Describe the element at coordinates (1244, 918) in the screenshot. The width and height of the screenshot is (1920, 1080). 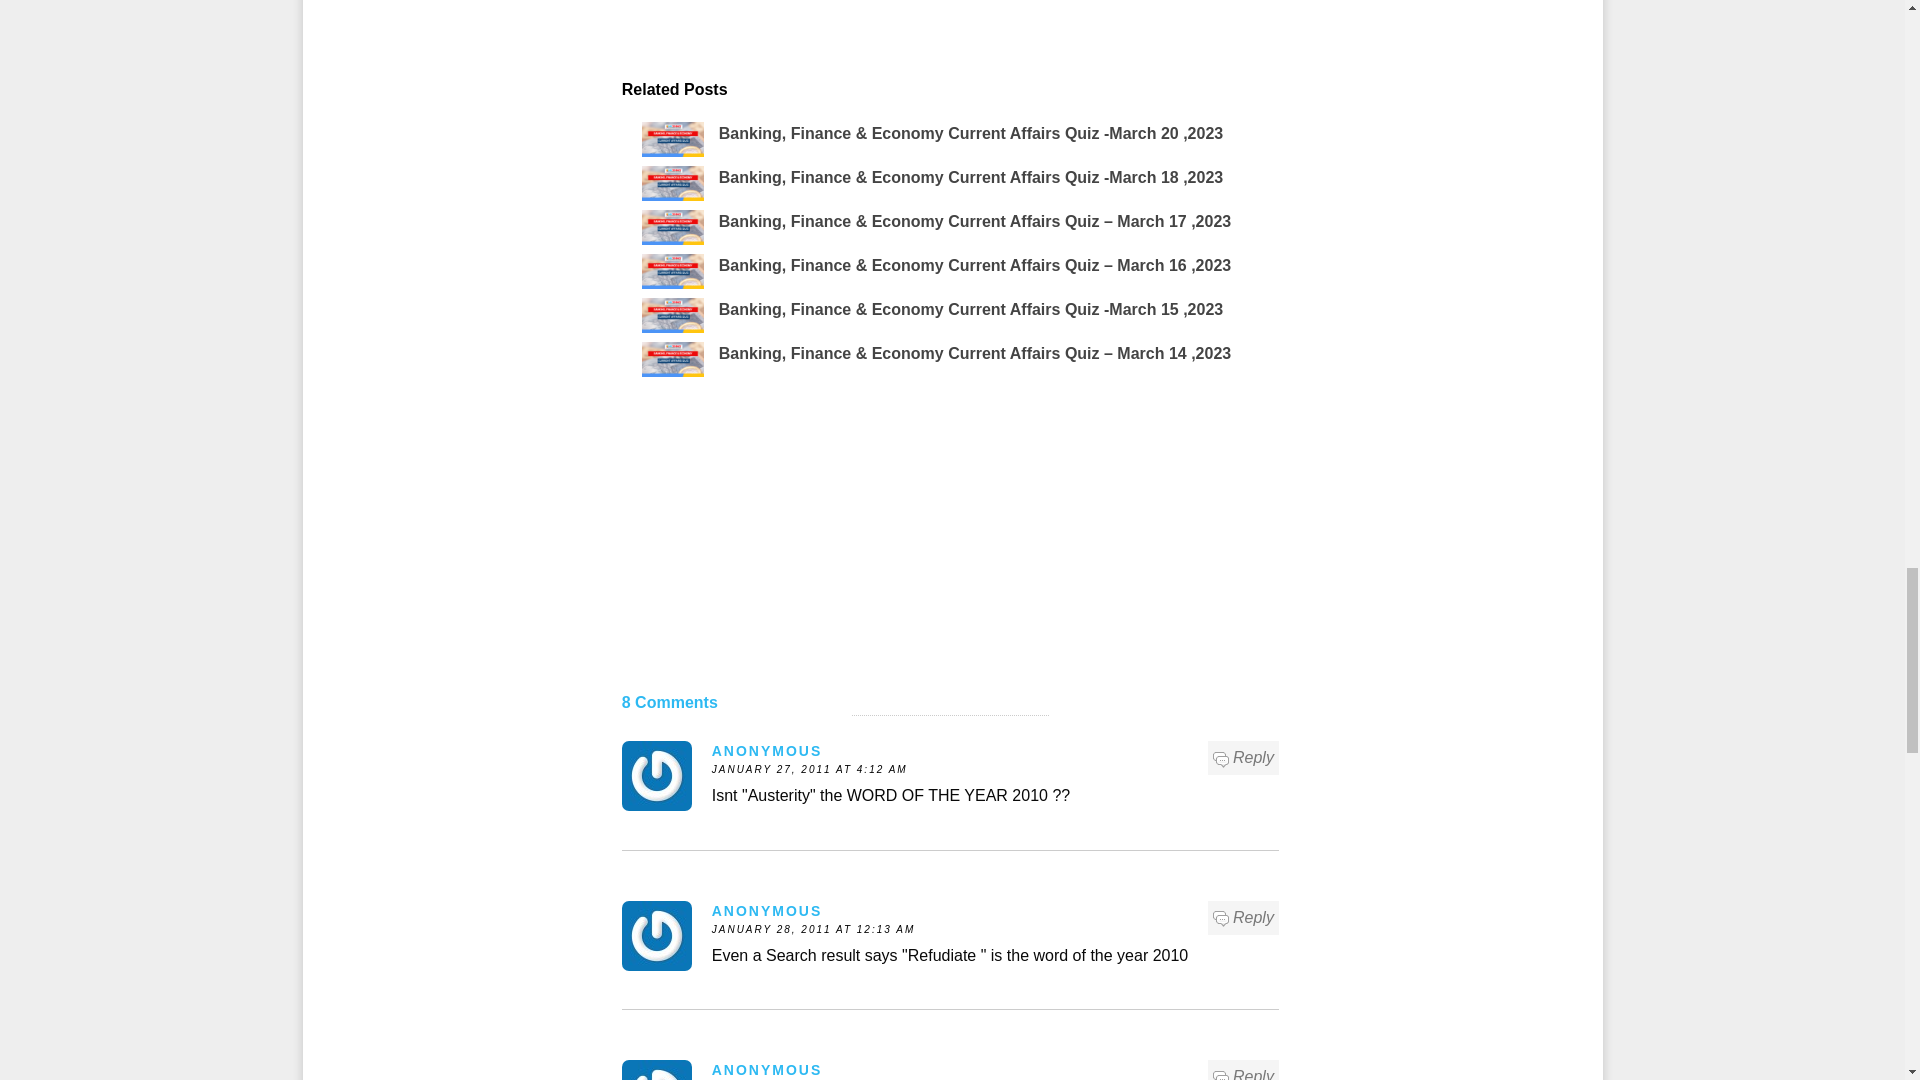
I see `Reply` at that location.